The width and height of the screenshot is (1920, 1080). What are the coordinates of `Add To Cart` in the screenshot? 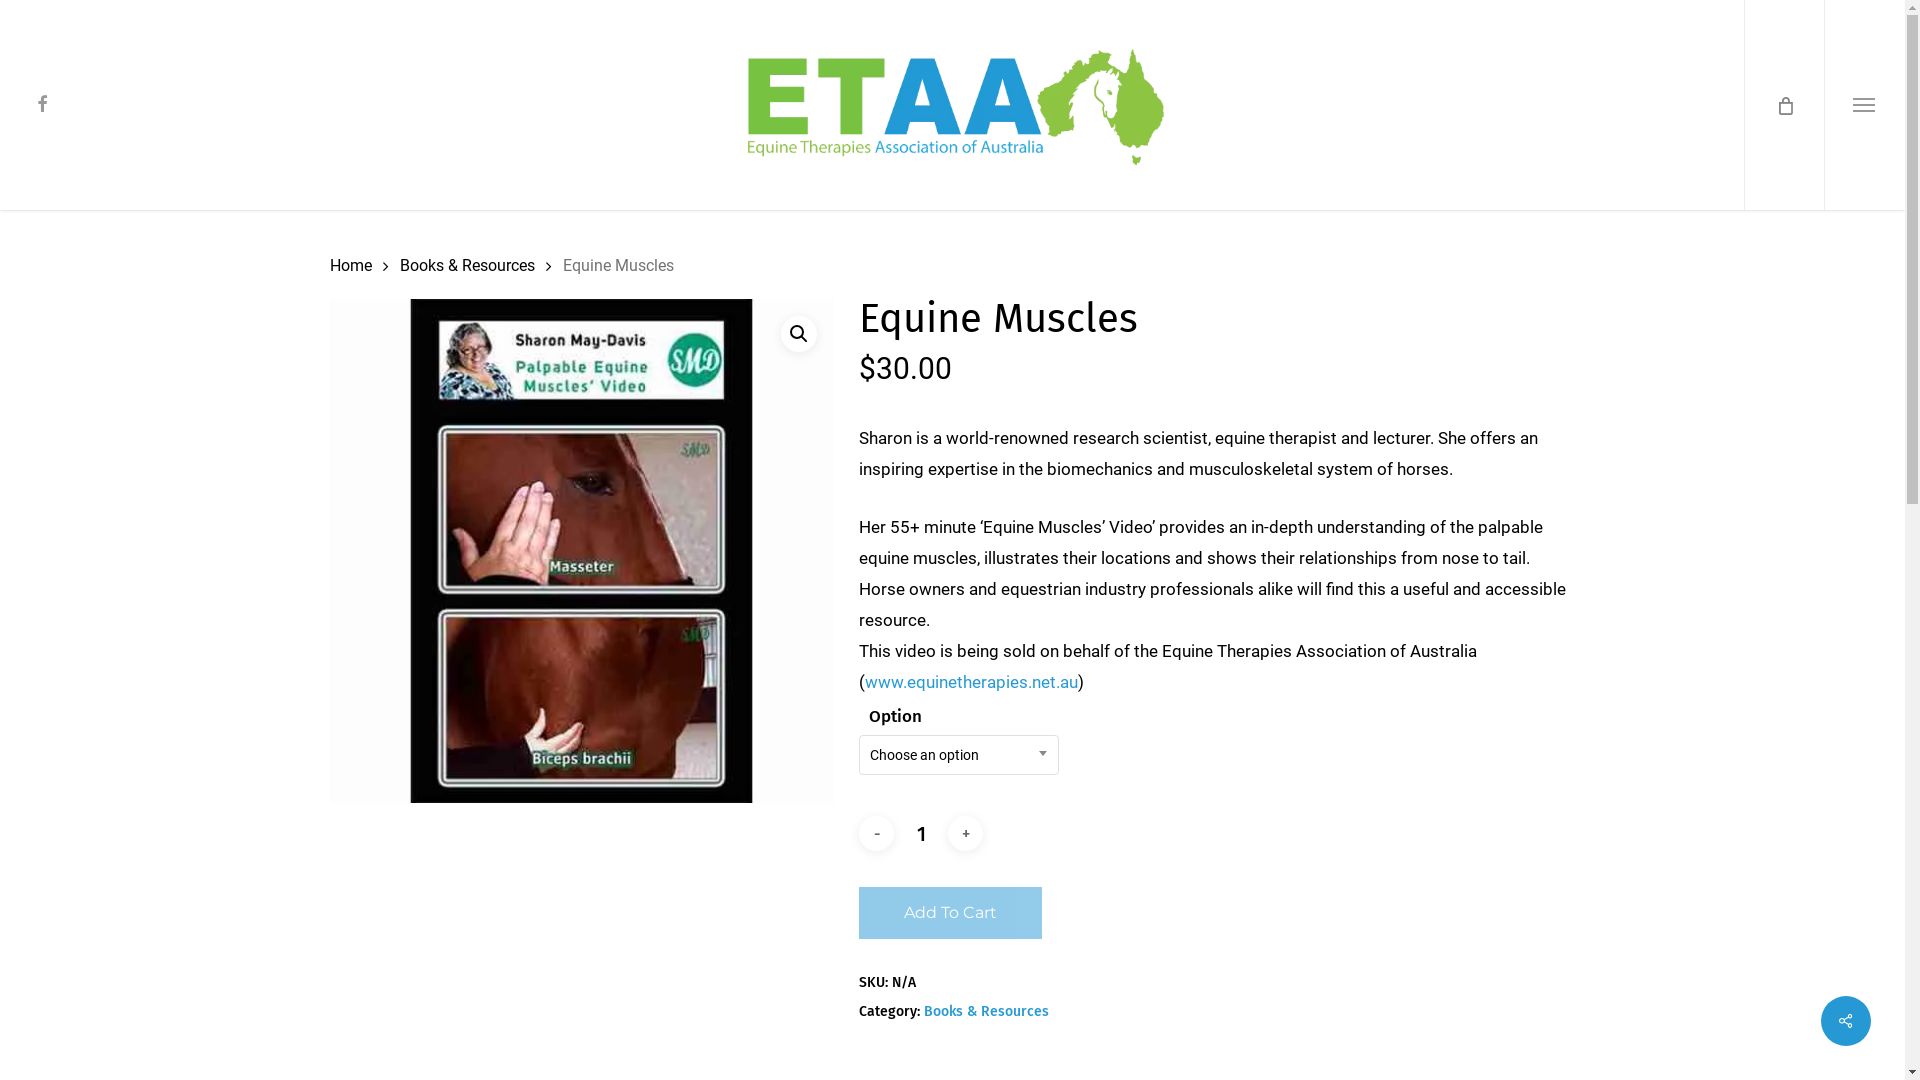 It's located at (950, 912).